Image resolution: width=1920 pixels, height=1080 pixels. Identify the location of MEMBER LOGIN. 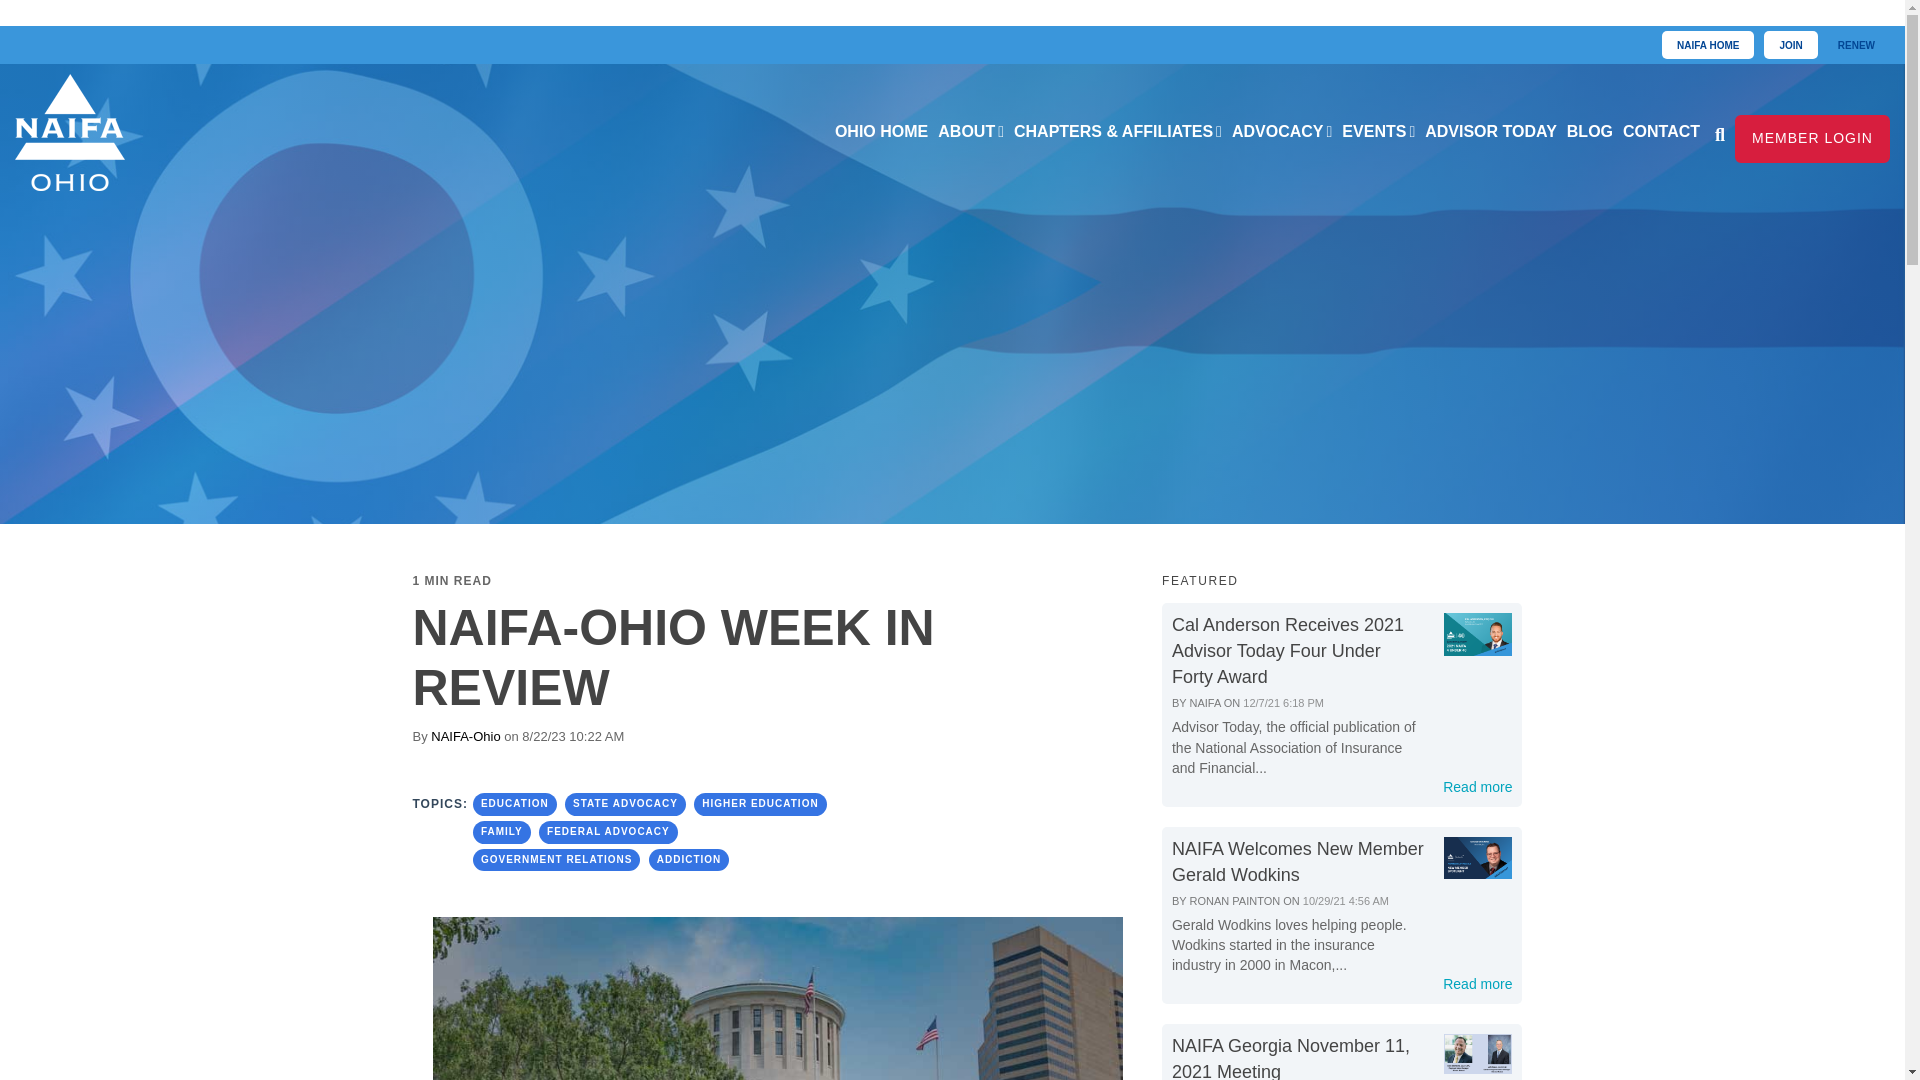
(1812, 138).